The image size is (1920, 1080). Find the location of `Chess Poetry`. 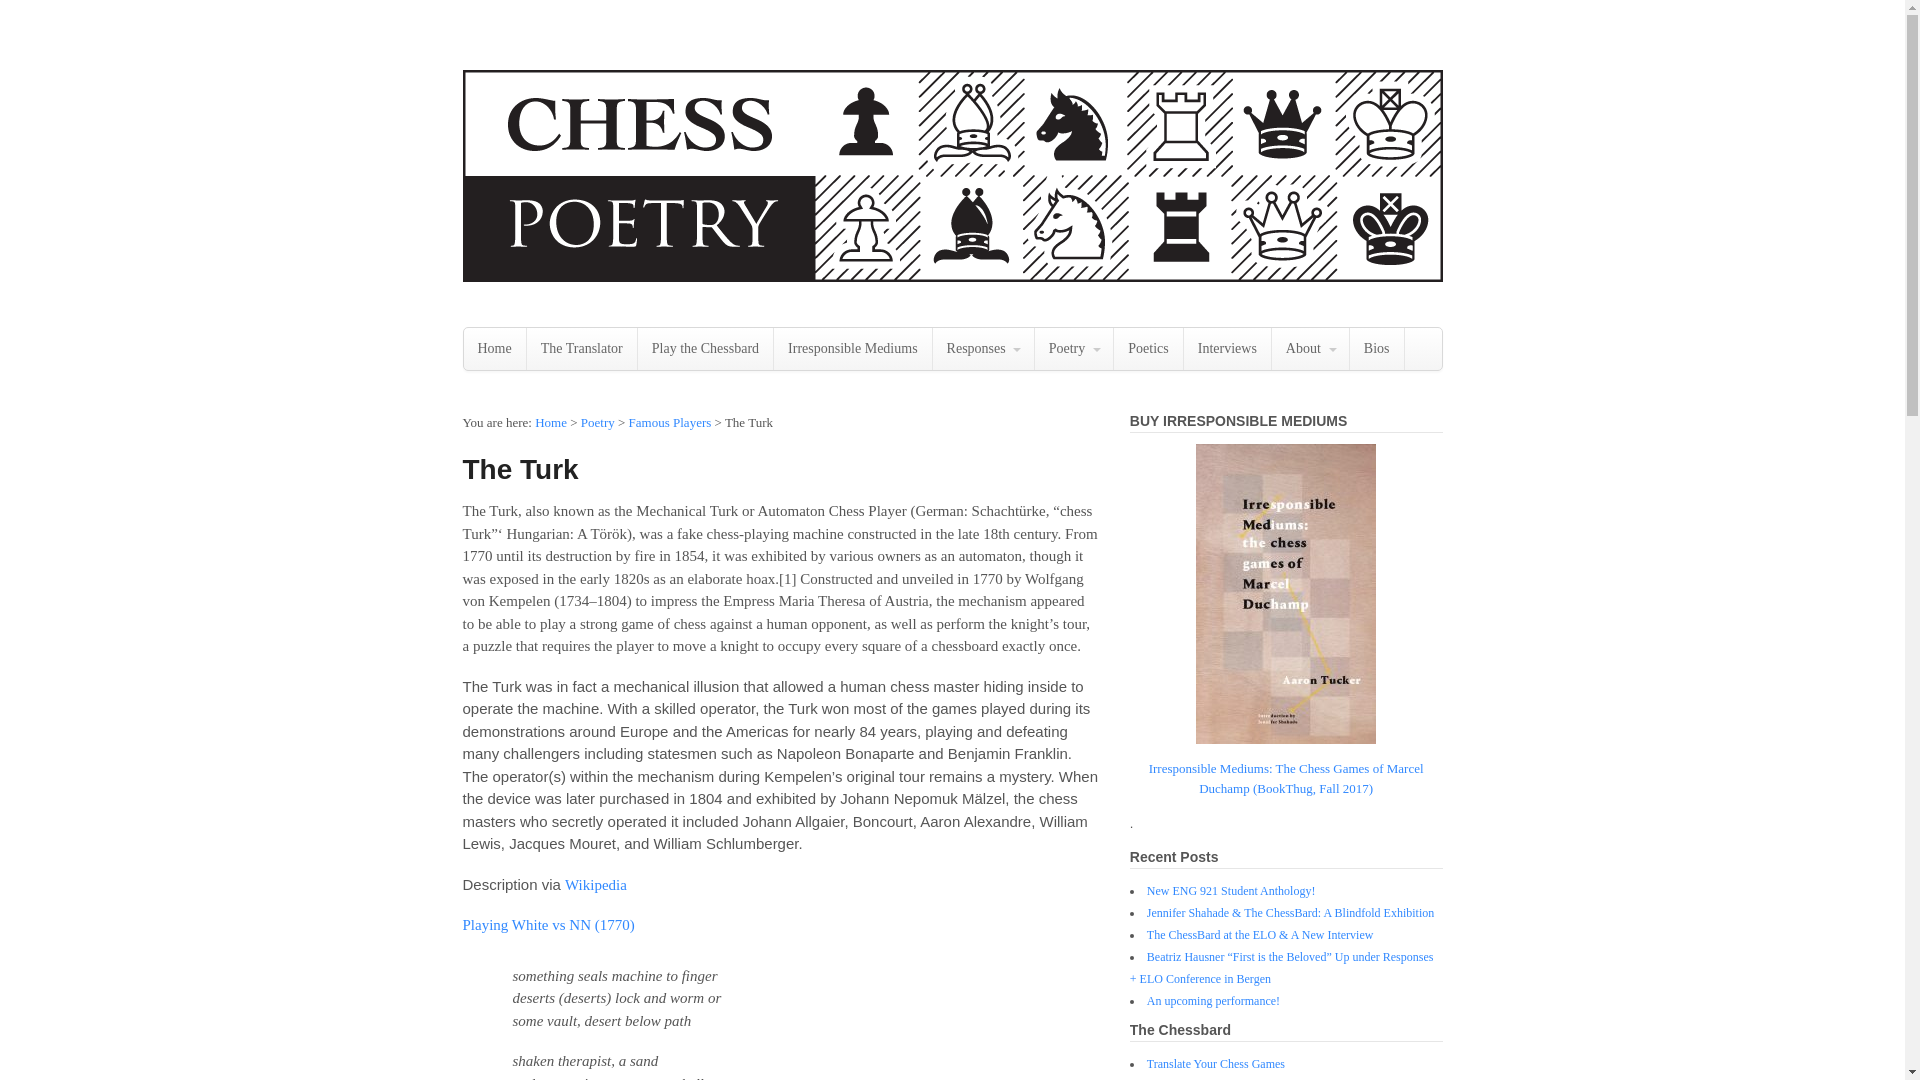

Chess Poetry is located at coordinates (550, 422).